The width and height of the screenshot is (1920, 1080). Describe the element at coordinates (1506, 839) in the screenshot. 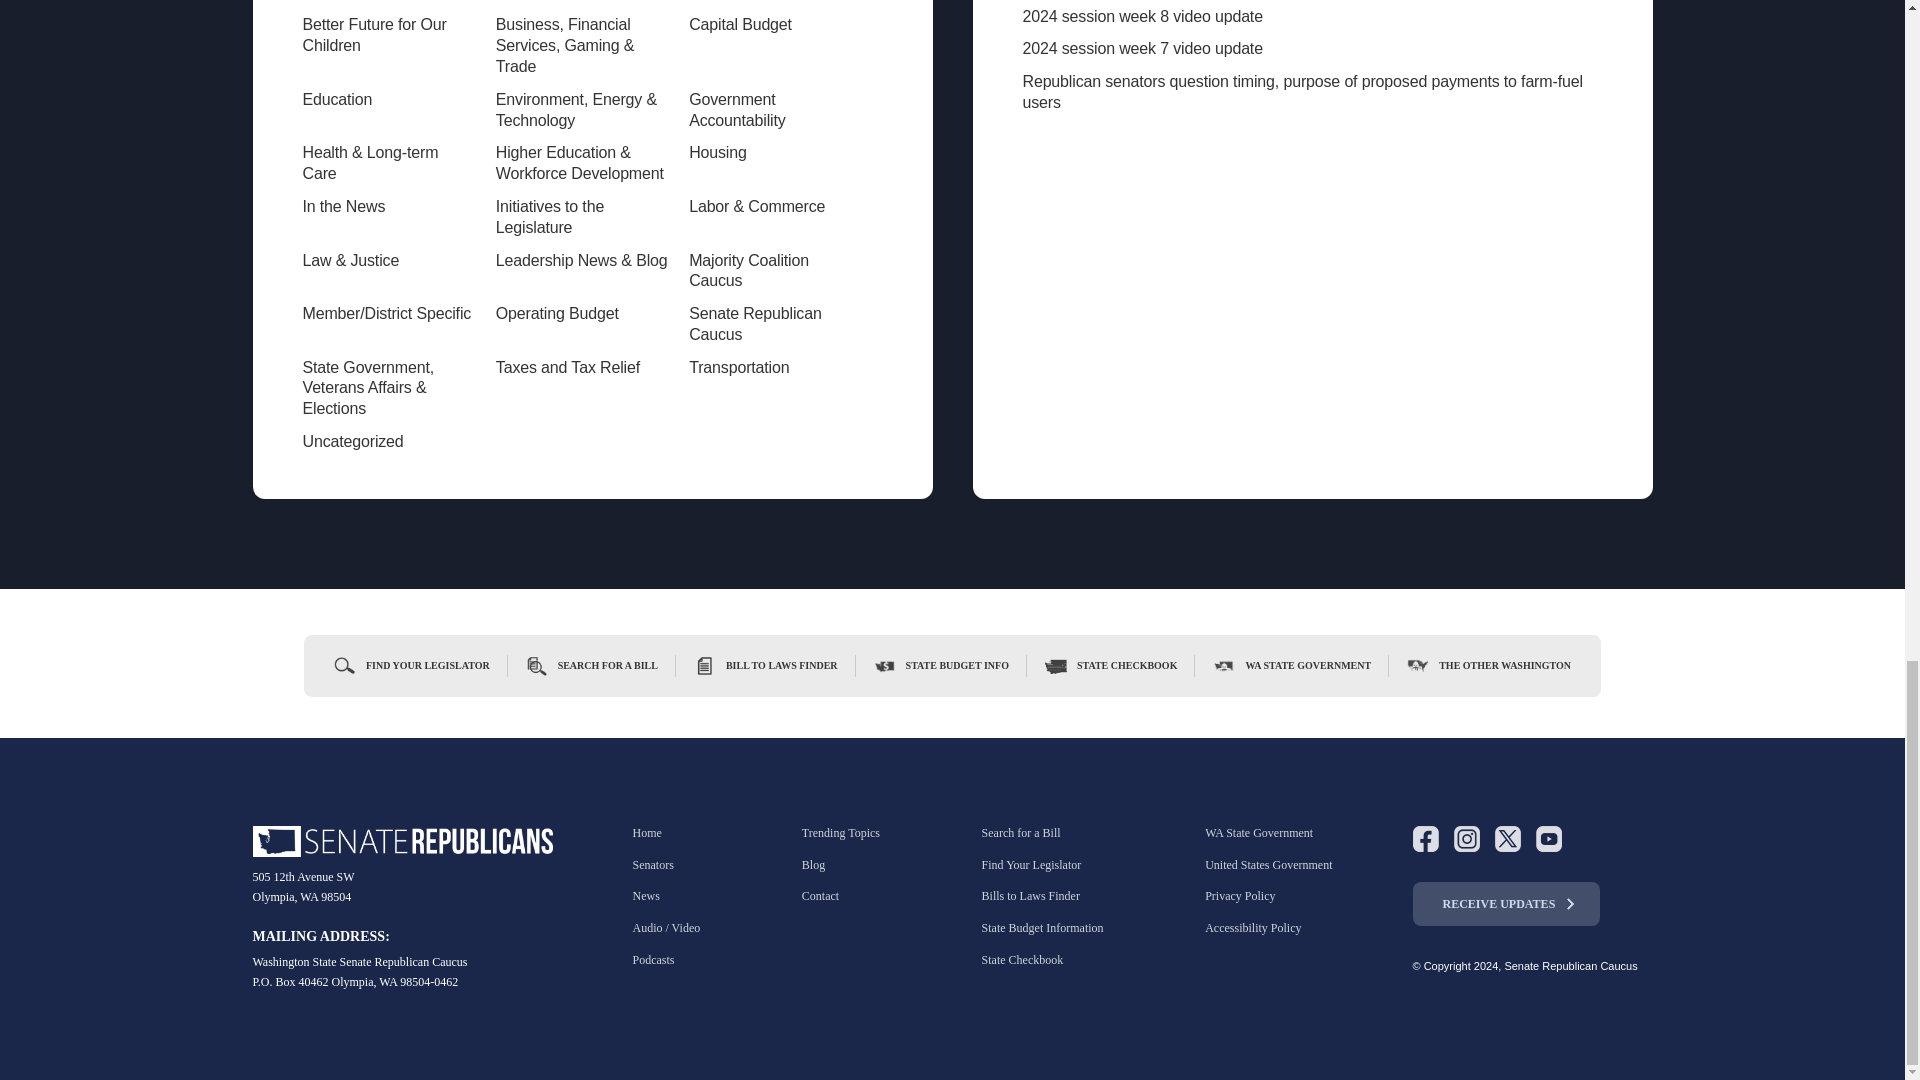

I see `X` at that location.